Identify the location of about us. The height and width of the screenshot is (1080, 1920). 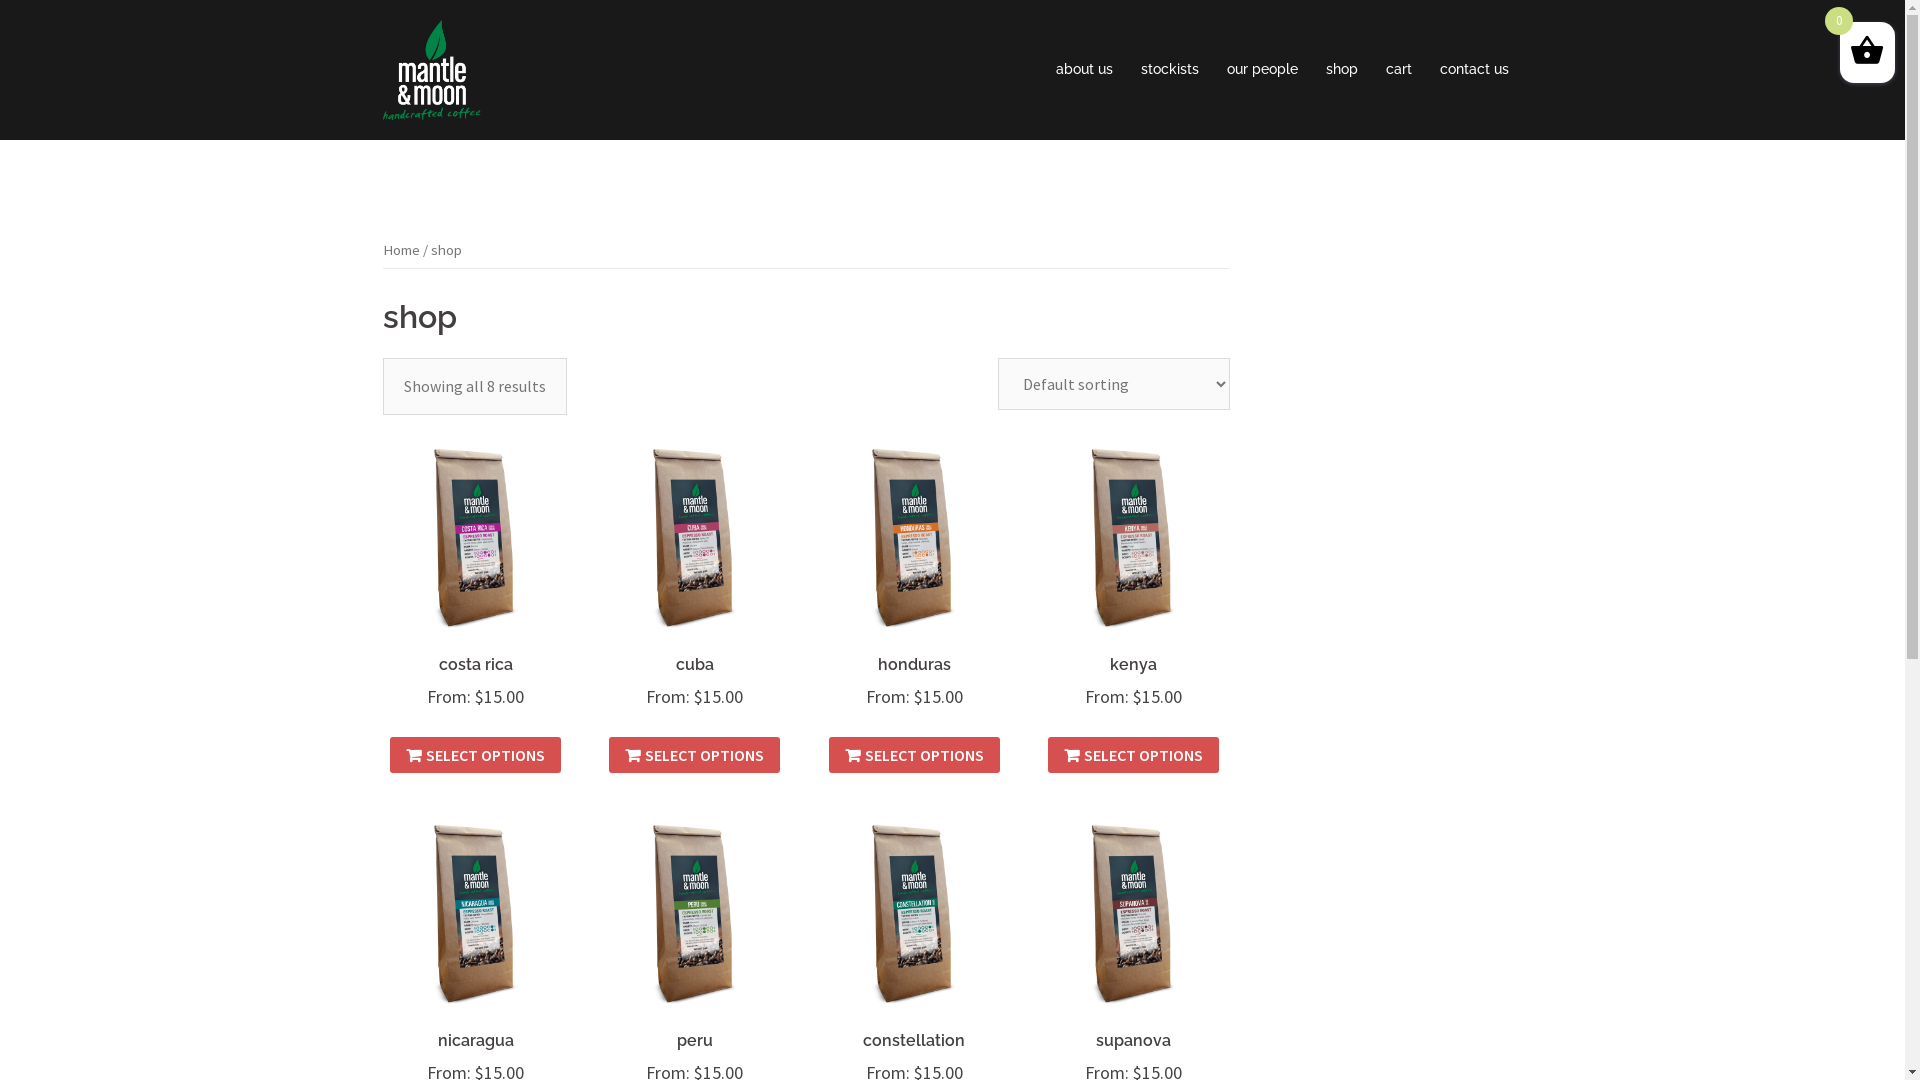
(1084, 70).